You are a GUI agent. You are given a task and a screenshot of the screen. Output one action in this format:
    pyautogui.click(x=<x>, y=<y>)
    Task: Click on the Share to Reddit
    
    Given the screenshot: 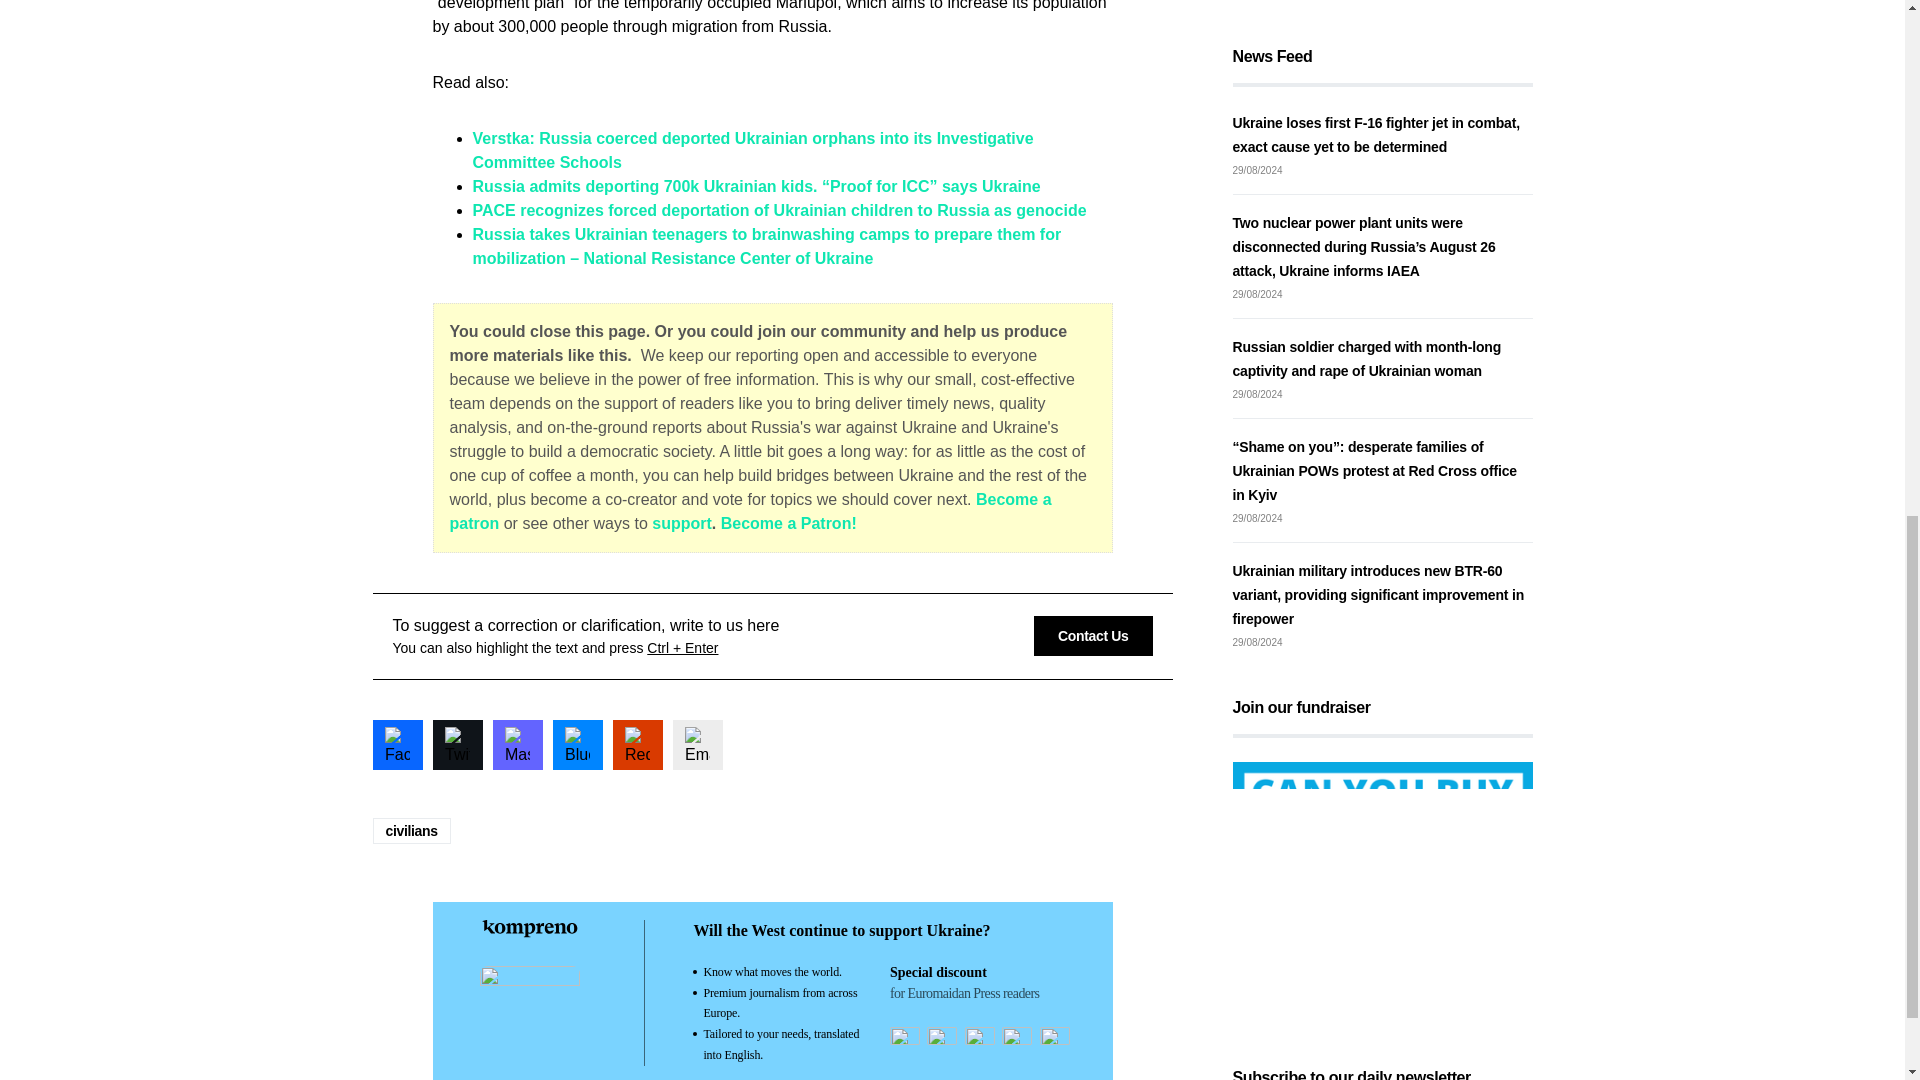 What is the action you would take?
    pyautogui.click(x=637, y=745)
    